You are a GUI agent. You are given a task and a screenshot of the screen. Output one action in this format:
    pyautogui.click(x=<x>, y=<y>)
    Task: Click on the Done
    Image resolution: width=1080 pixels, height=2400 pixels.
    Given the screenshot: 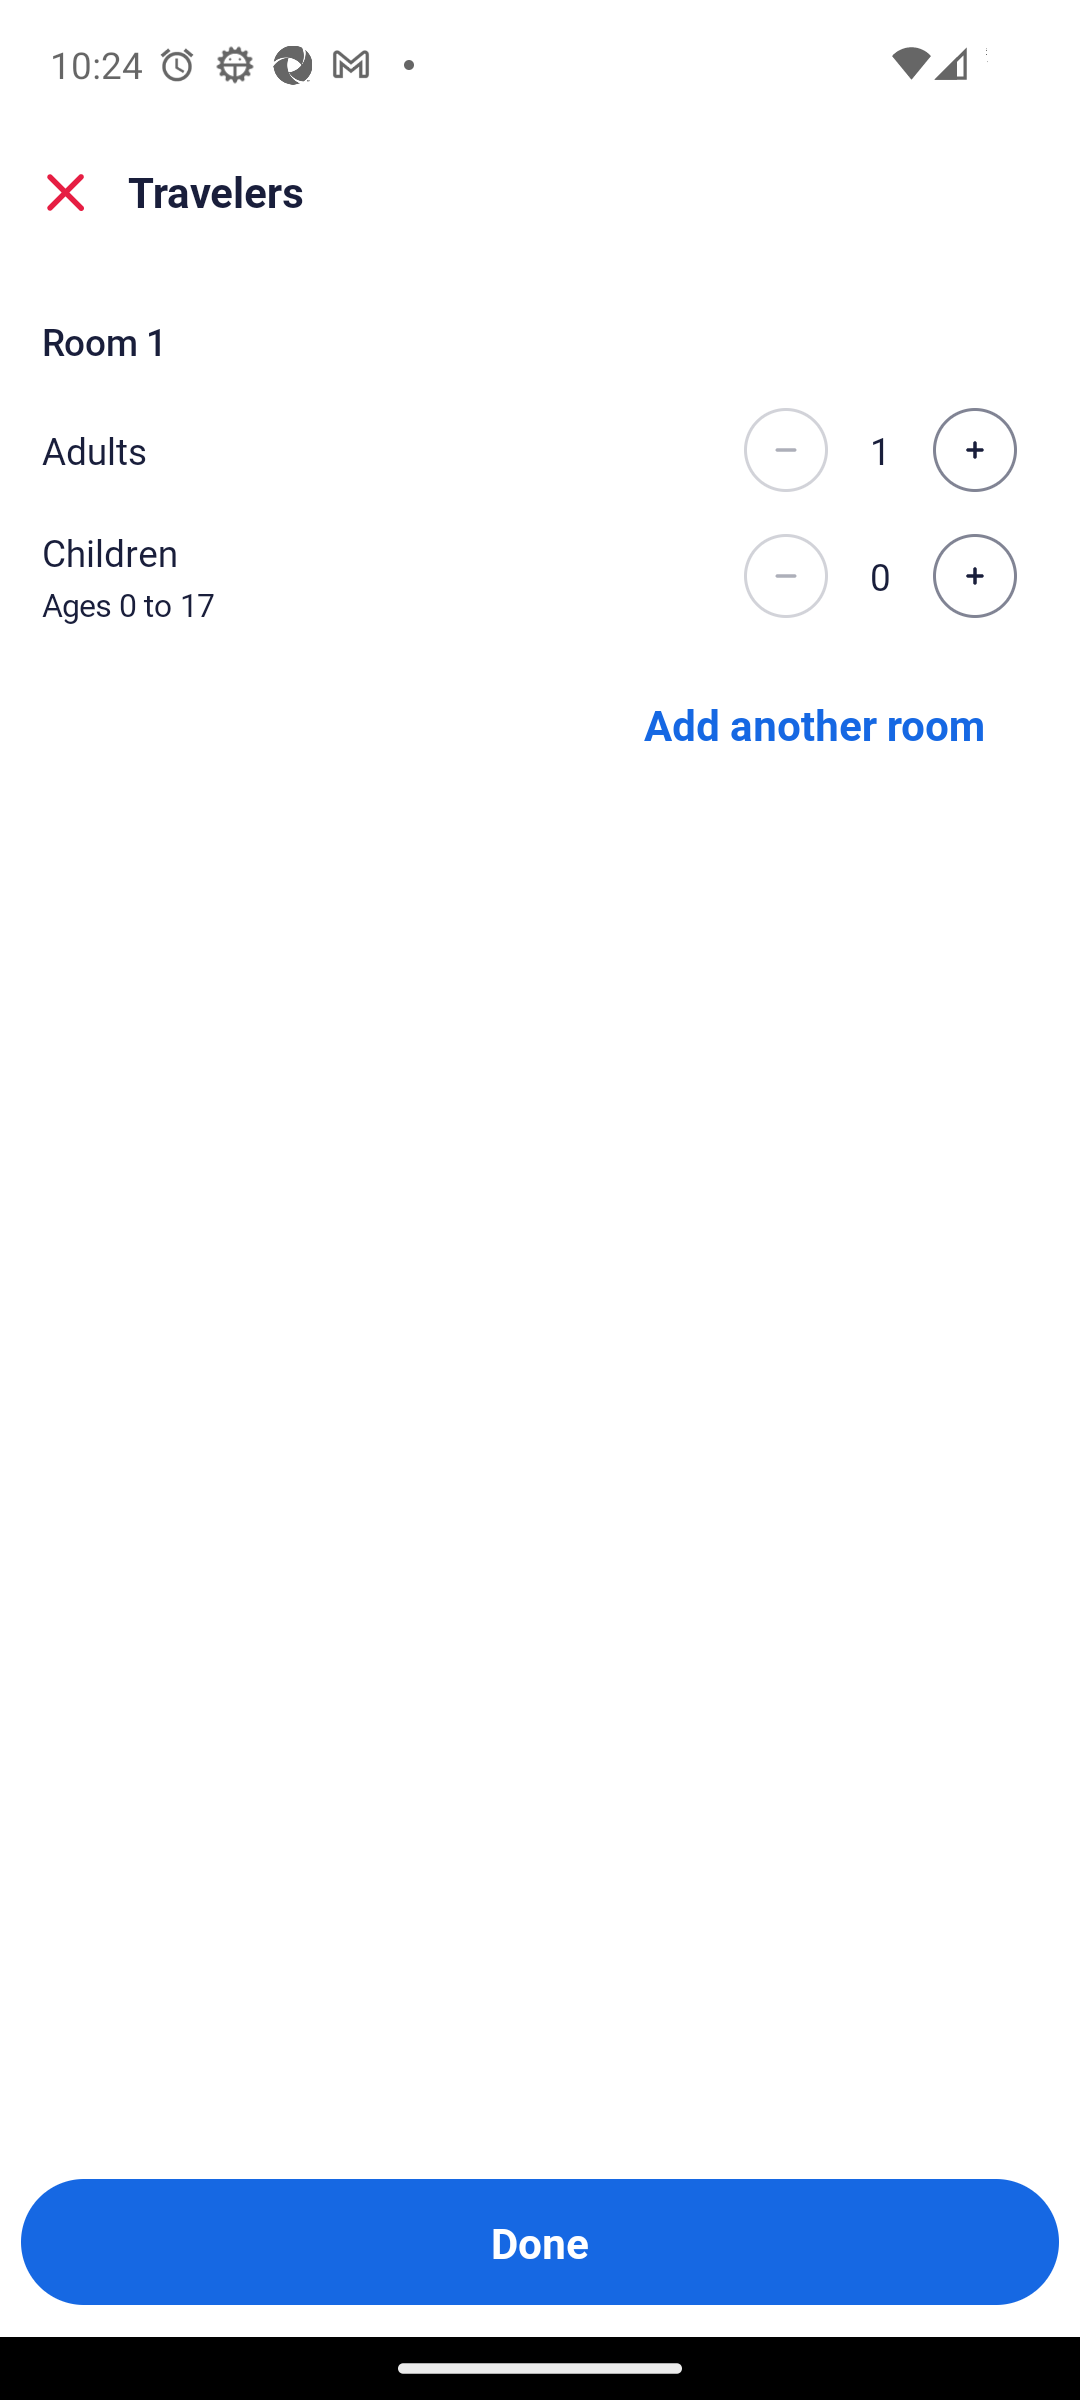 What is the action you would take?
    pyautogui.click(x=540, y=2242)
    